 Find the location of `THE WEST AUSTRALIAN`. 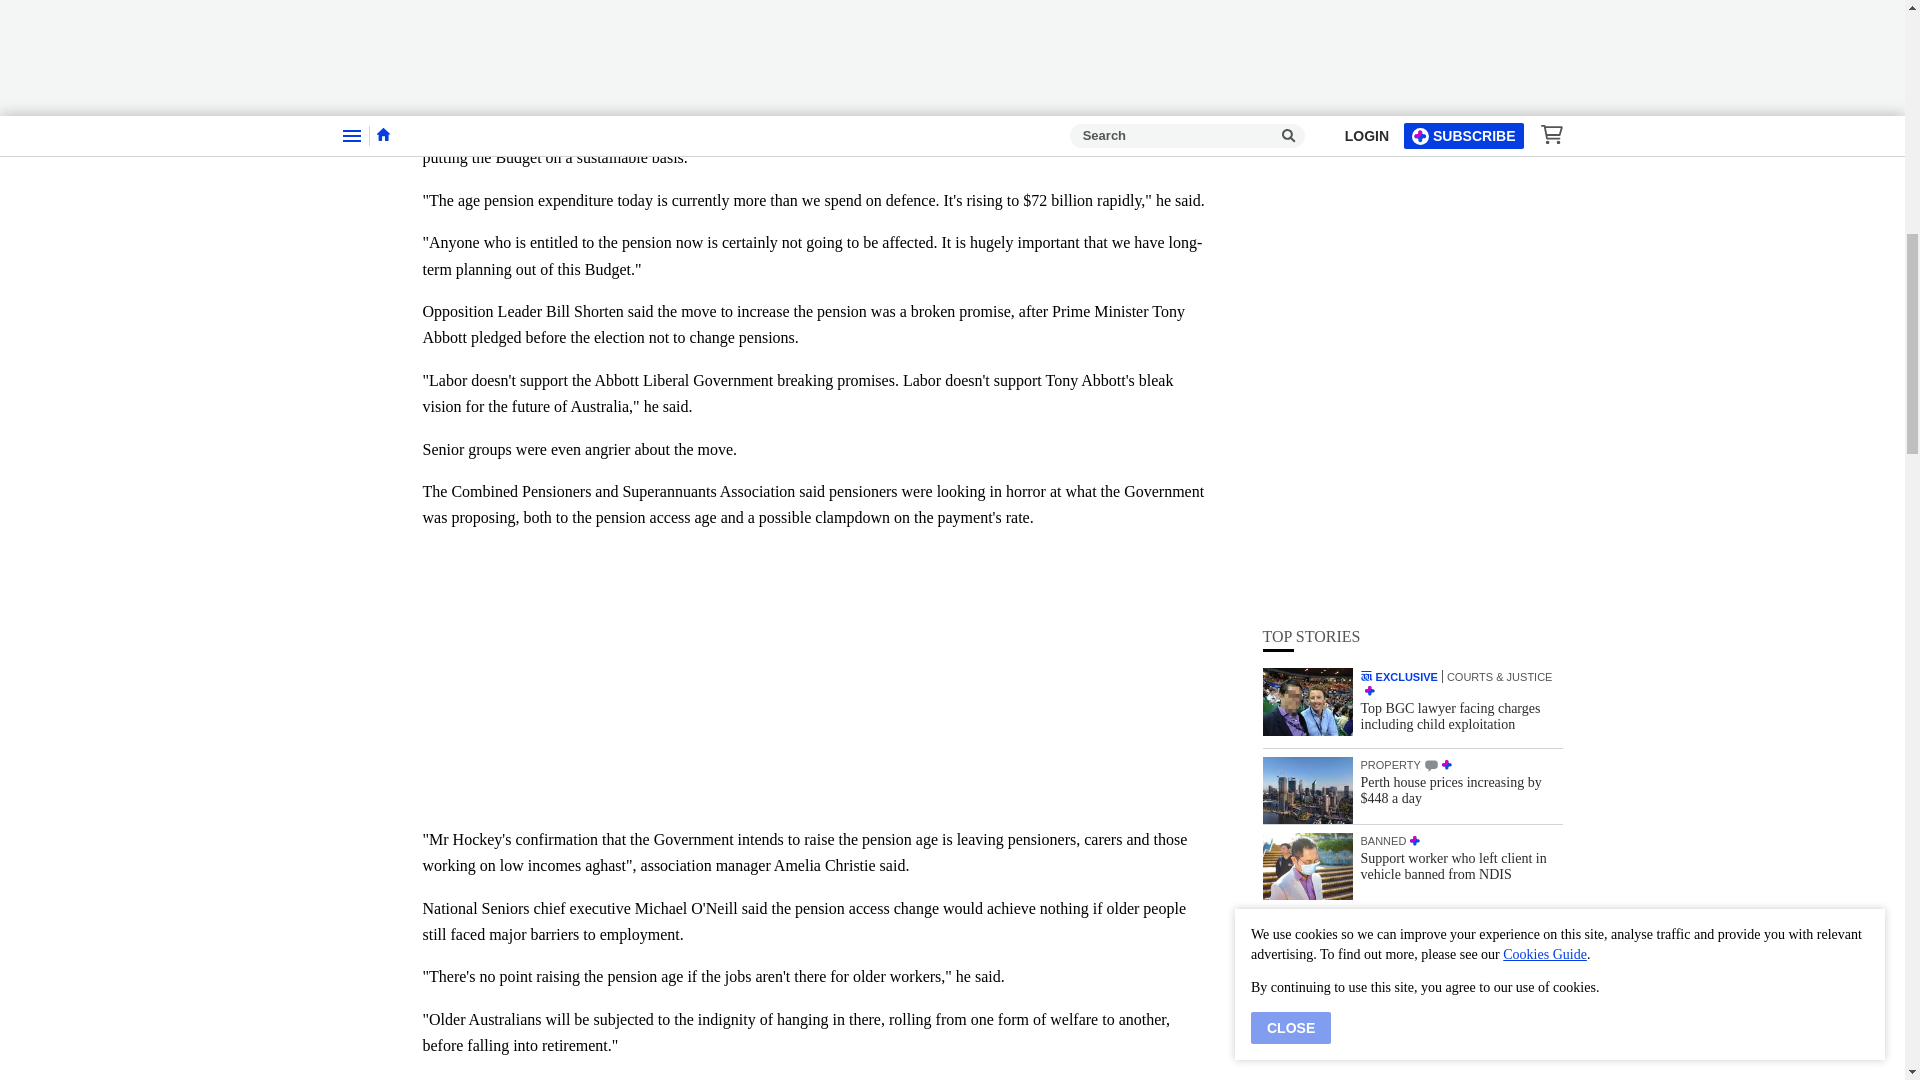

THE WEST AUSTRALIAN is located at coordinates (1366, 146).